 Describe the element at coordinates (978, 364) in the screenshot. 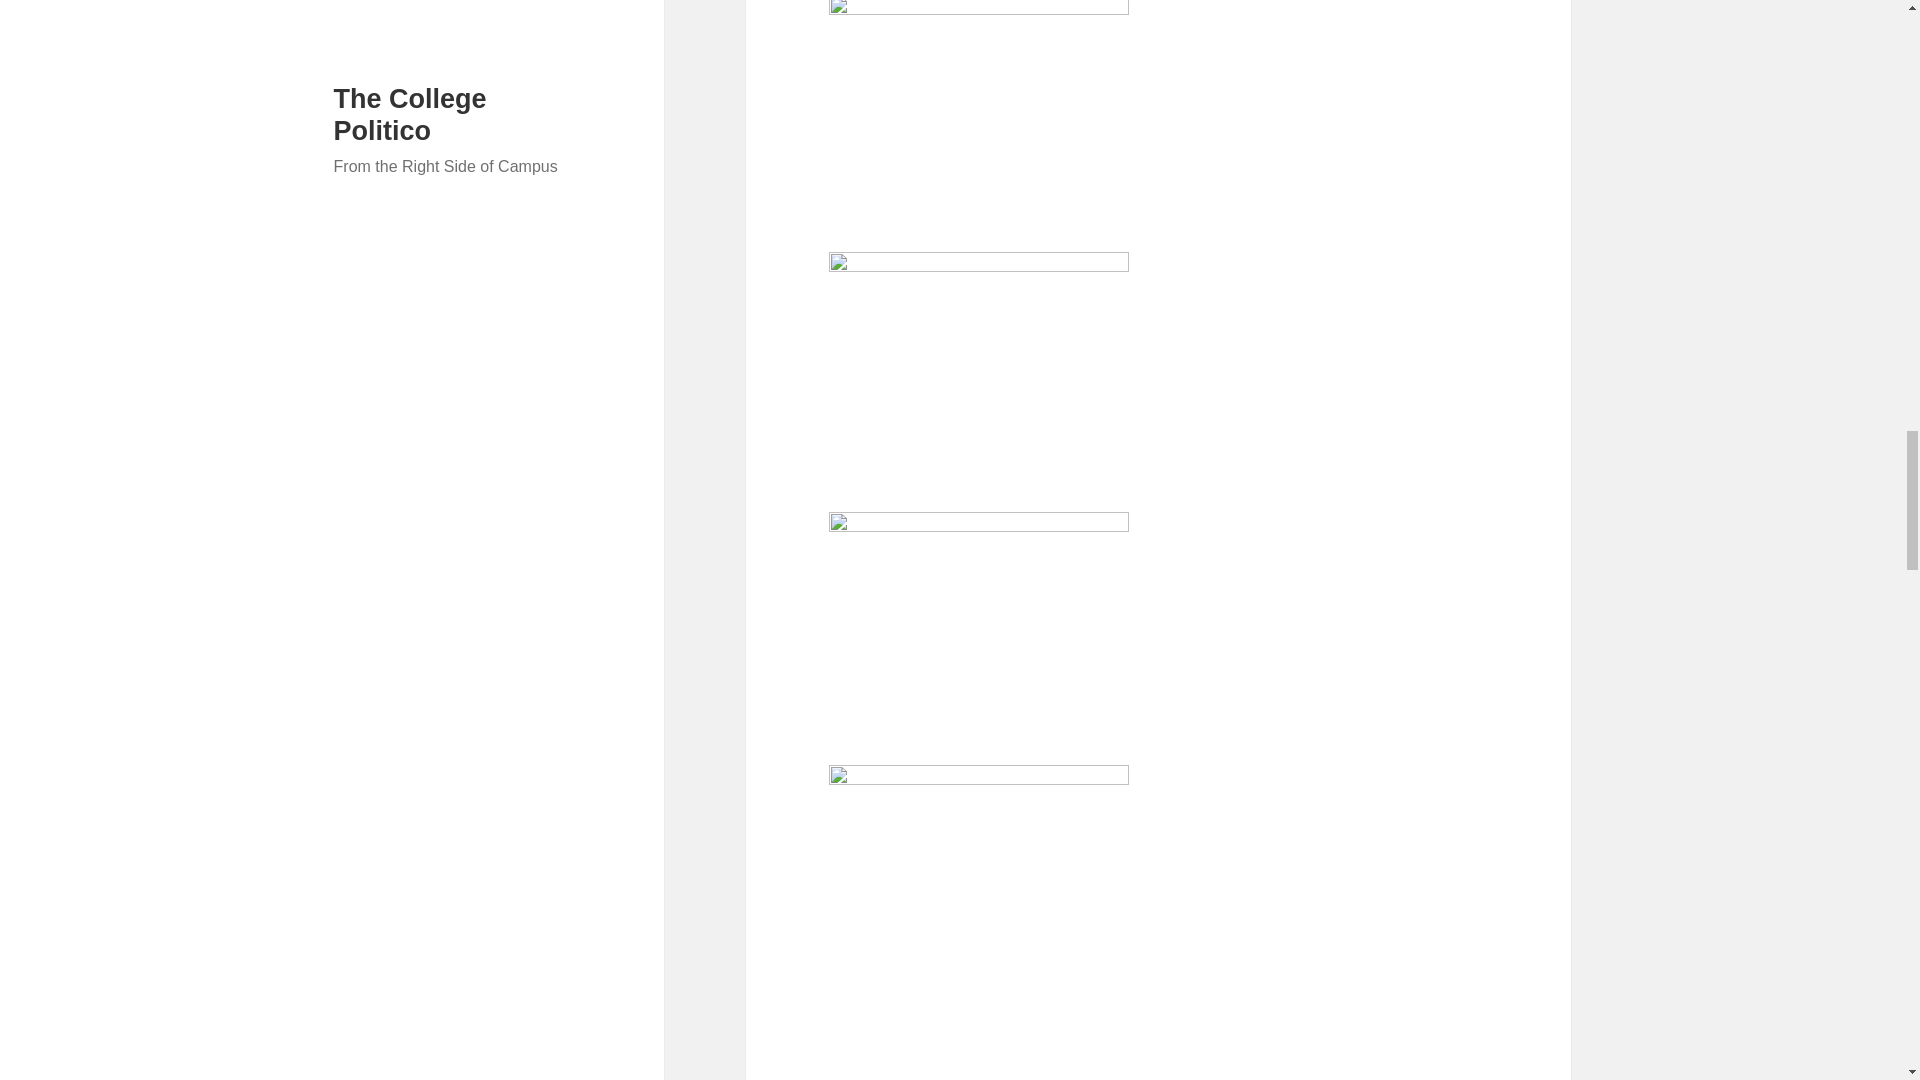

I see `messy room` at that location.